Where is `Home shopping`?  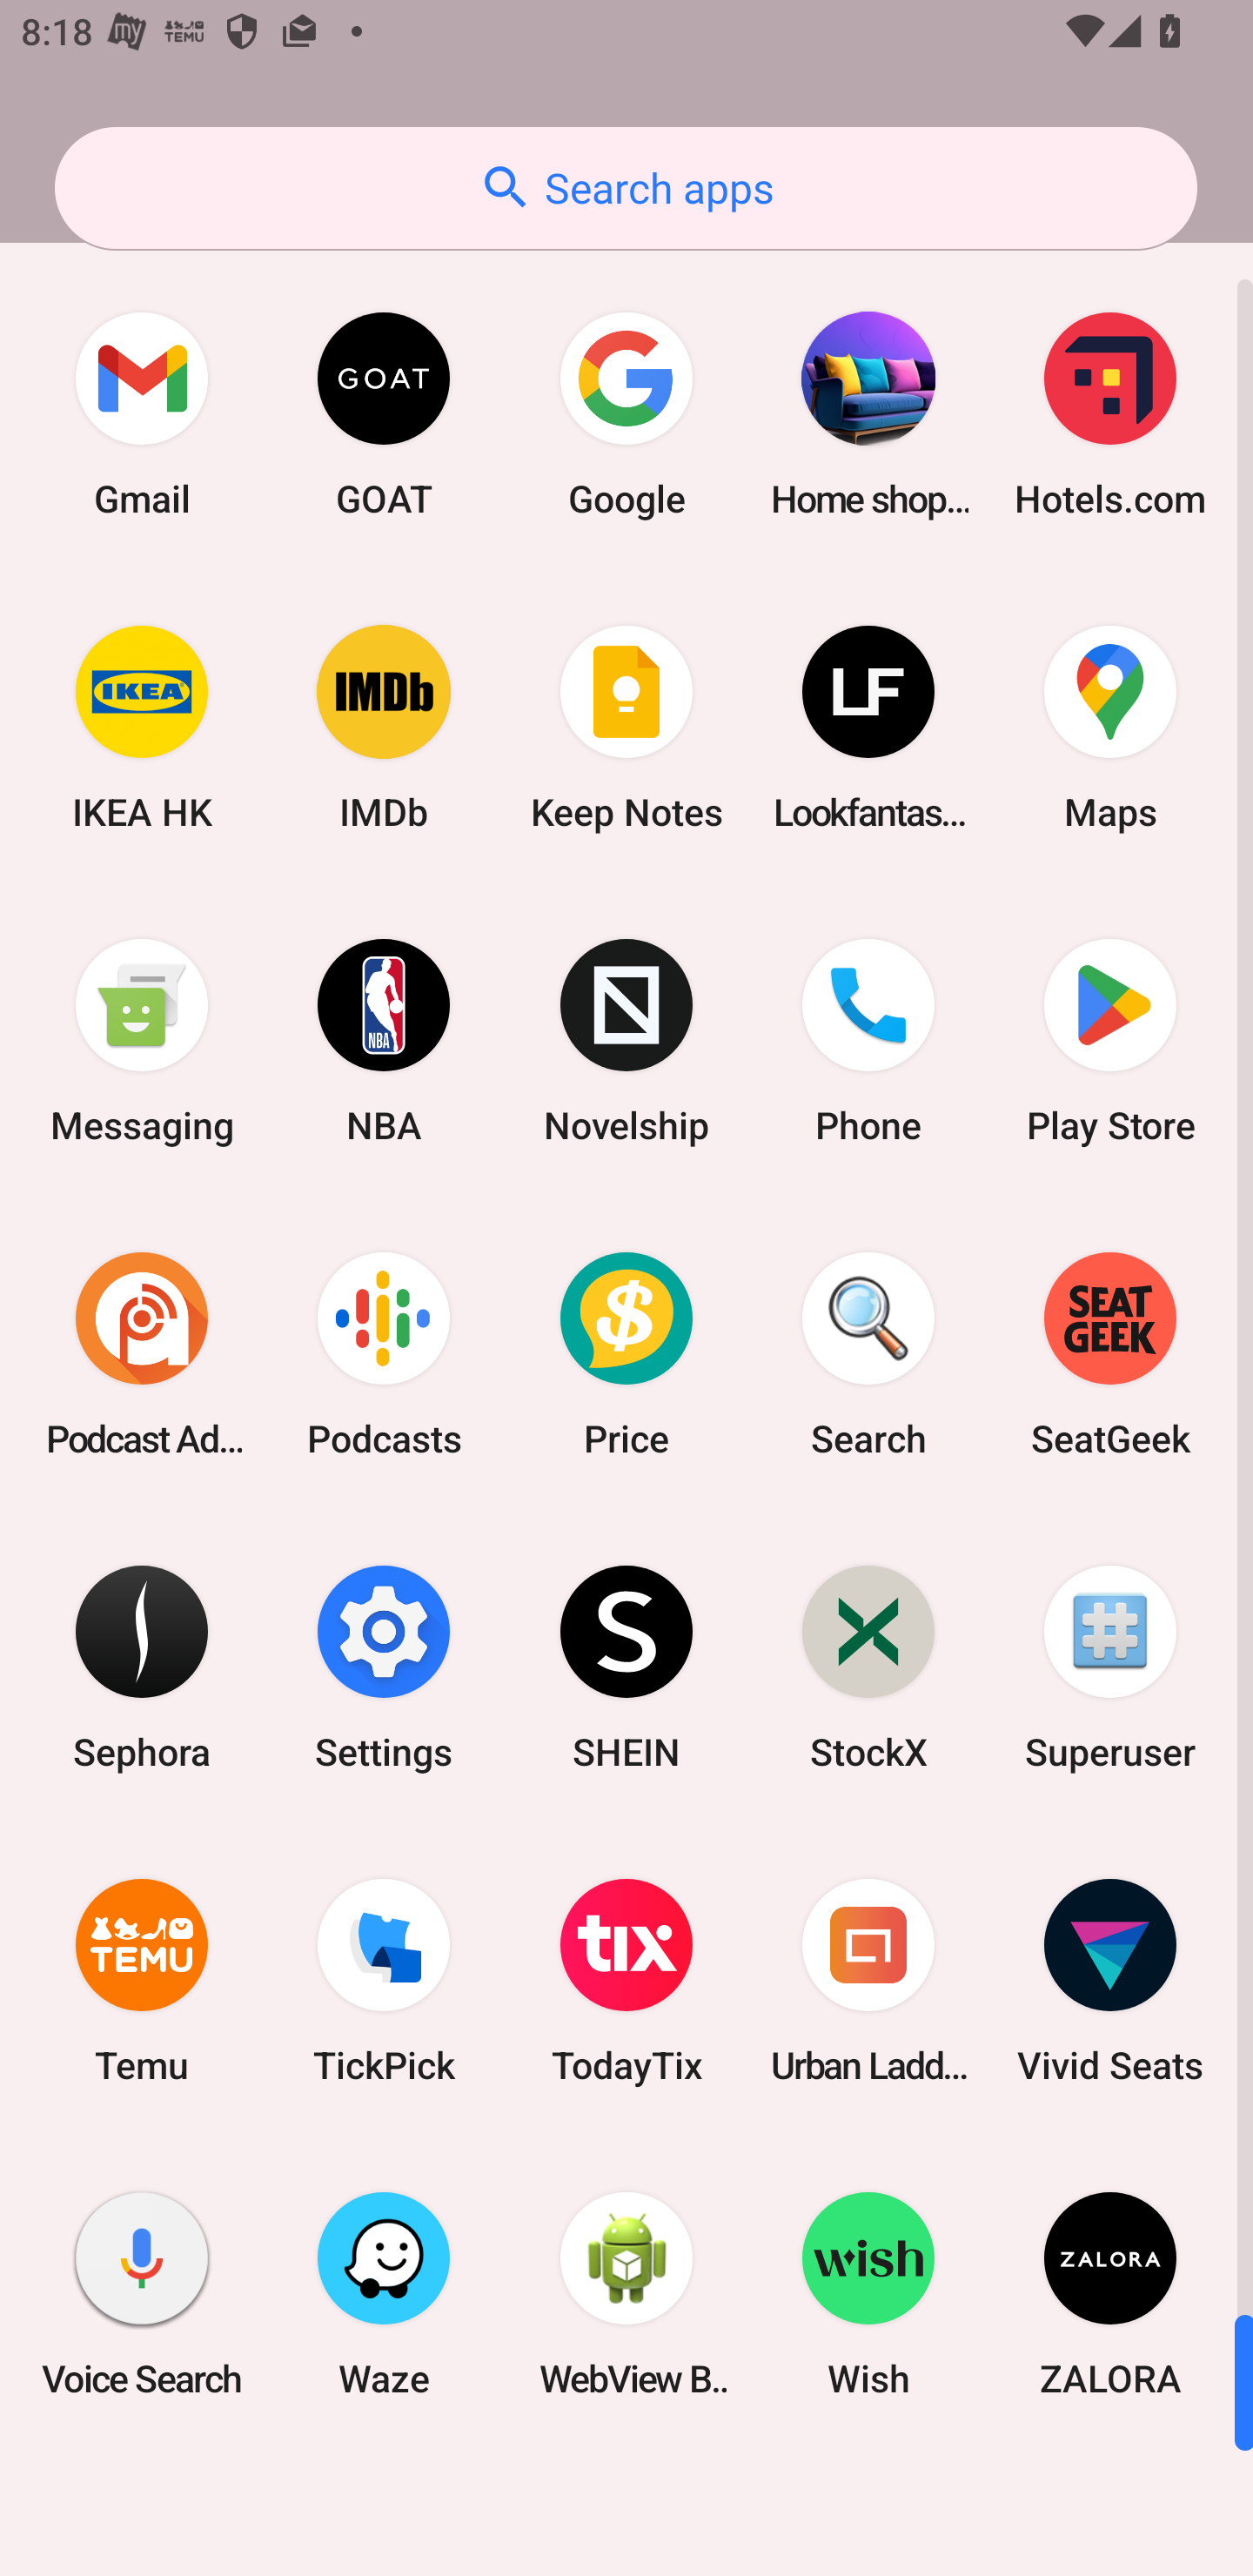 Home shopping is located at coordinates (868, 414).